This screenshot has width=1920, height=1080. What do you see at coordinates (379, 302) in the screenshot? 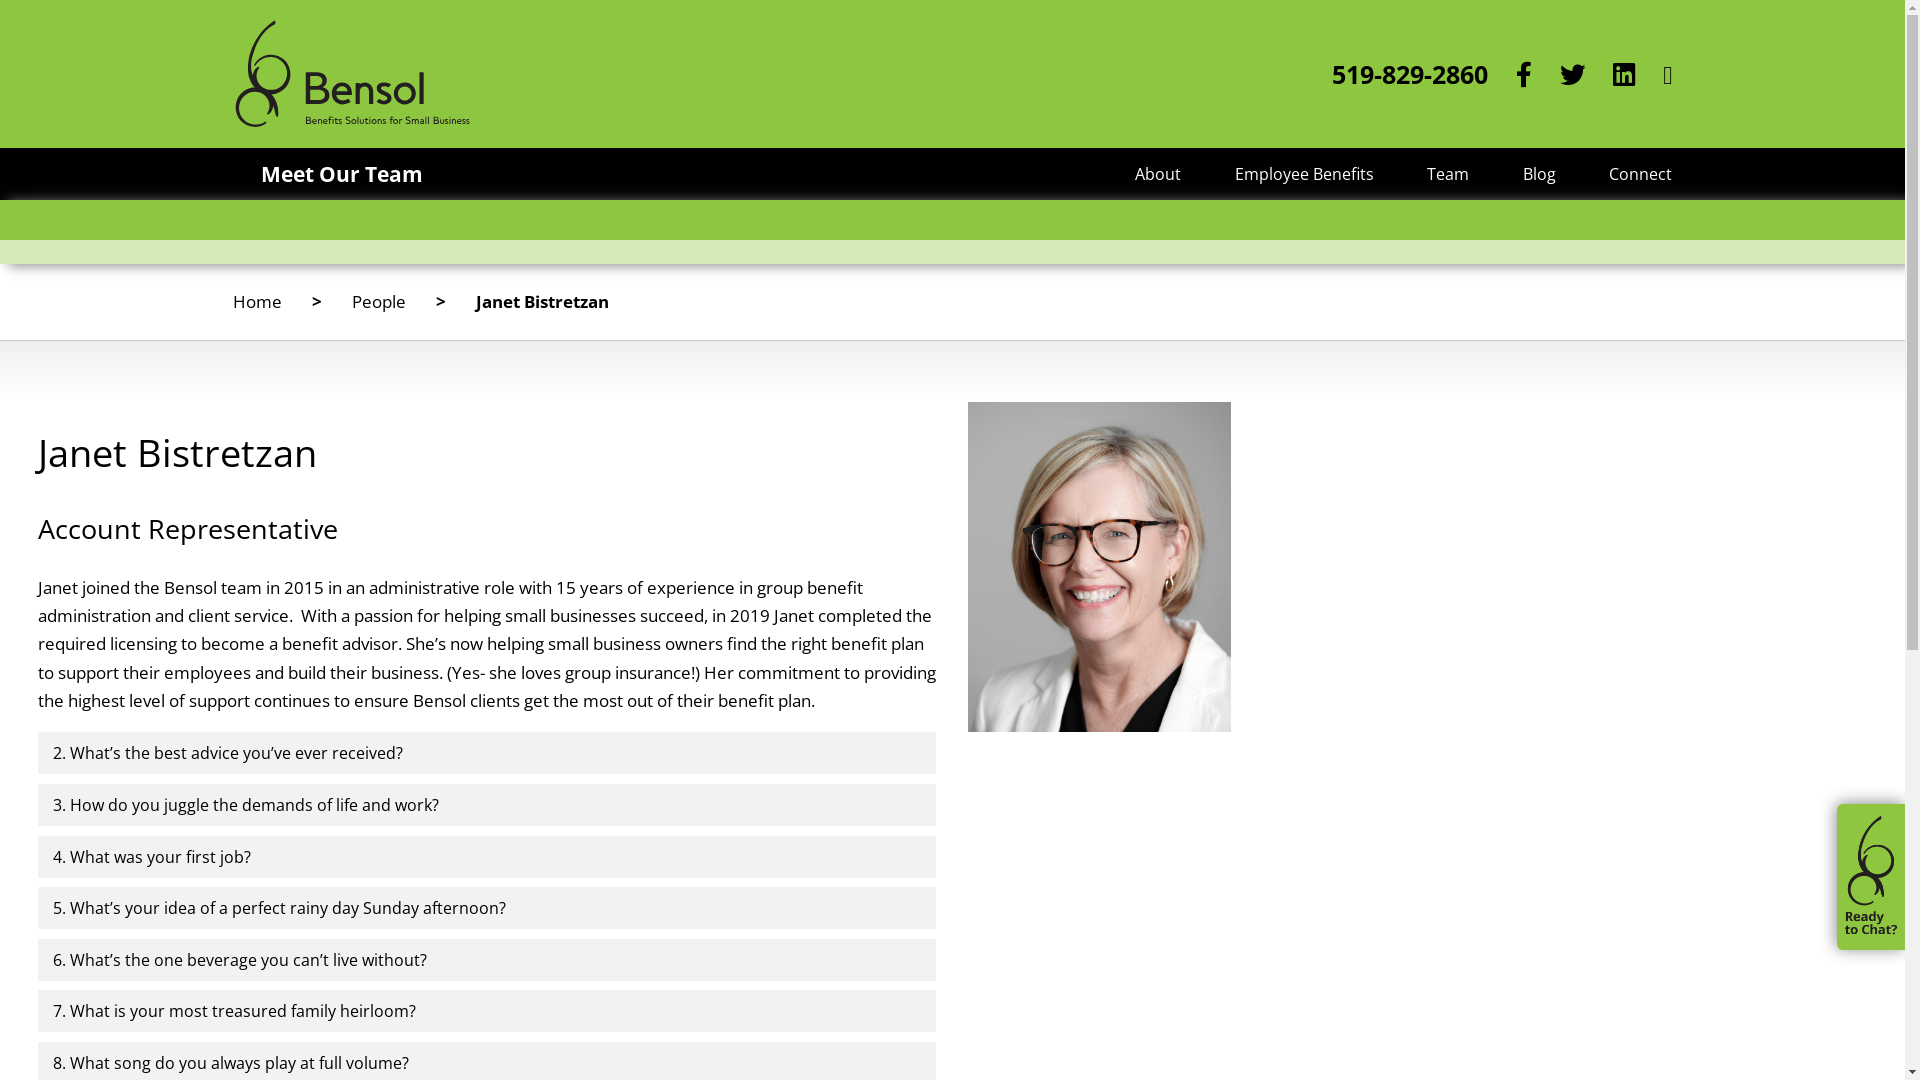
I see `People` at bounding box center [379, 302].